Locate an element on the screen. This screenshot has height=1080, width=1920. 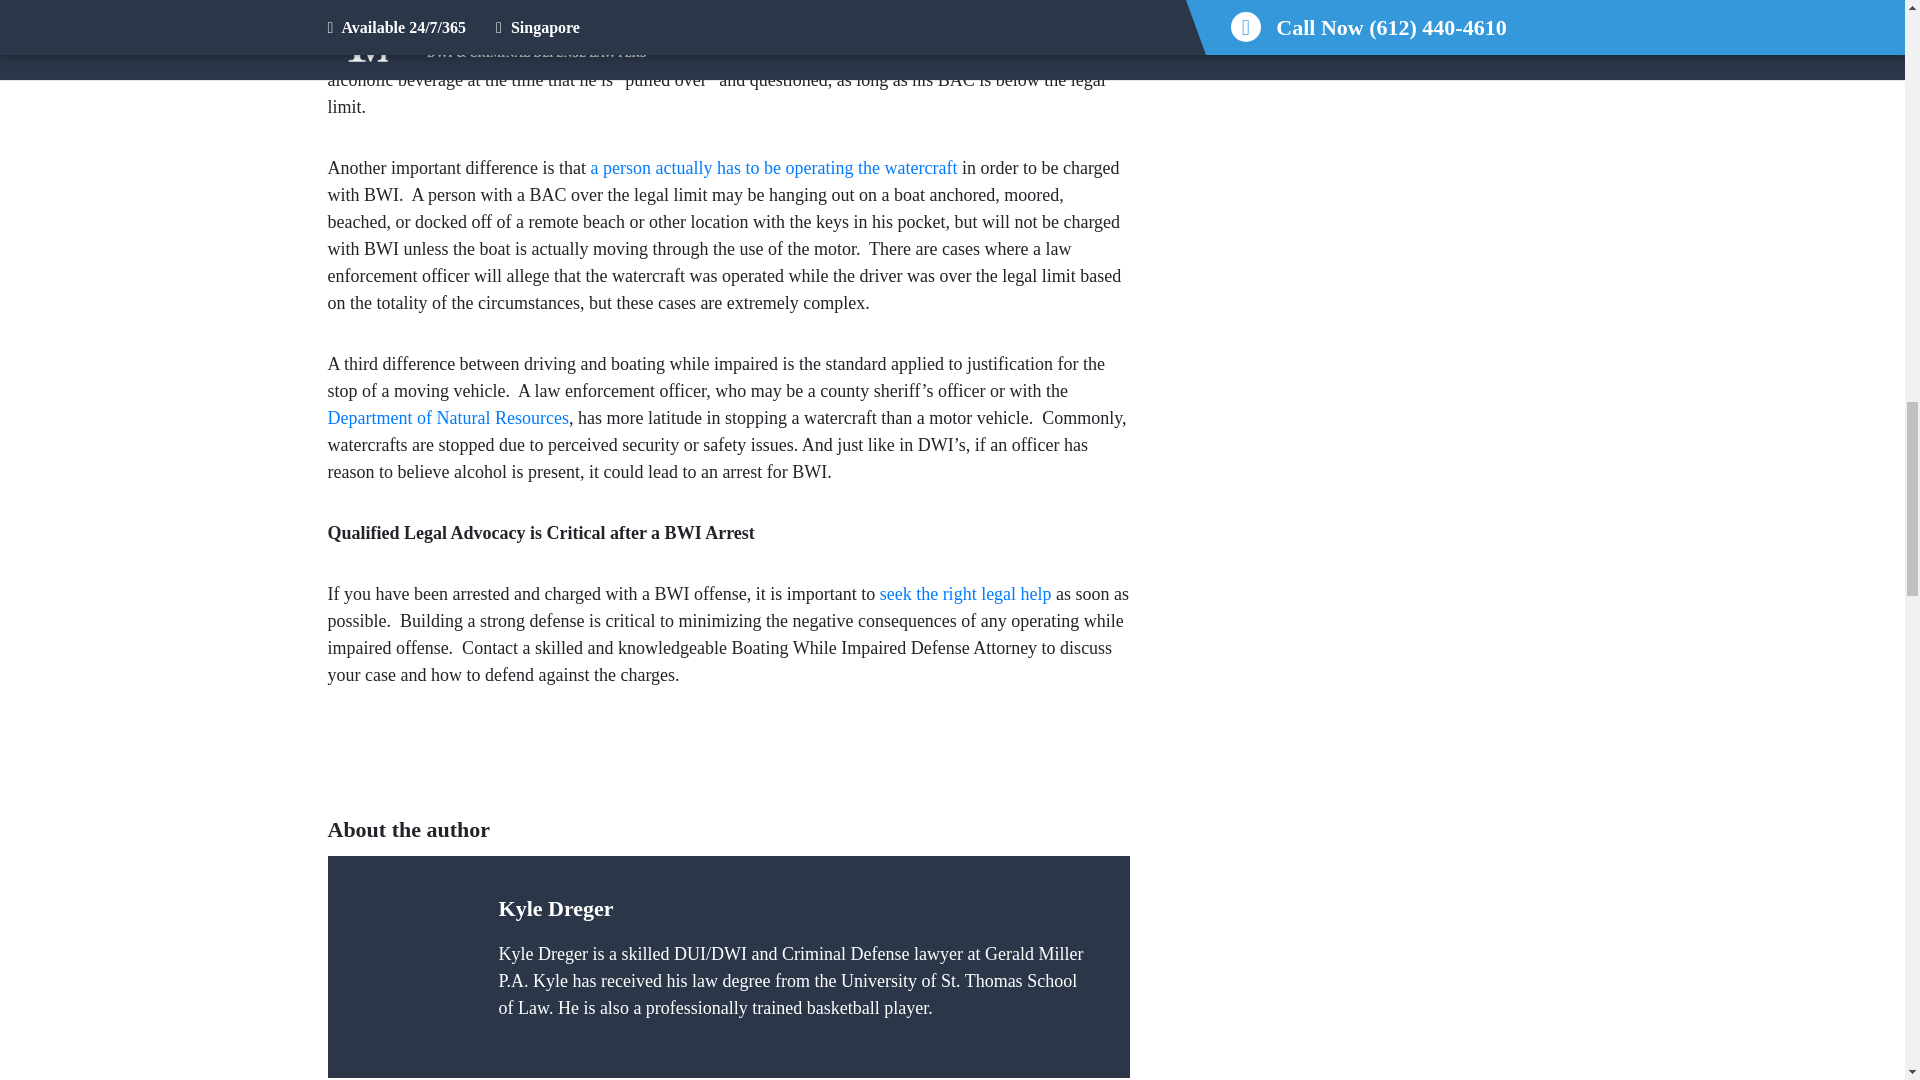
Minnesota Department of Natural Resources is located at coordinates (448, 418).